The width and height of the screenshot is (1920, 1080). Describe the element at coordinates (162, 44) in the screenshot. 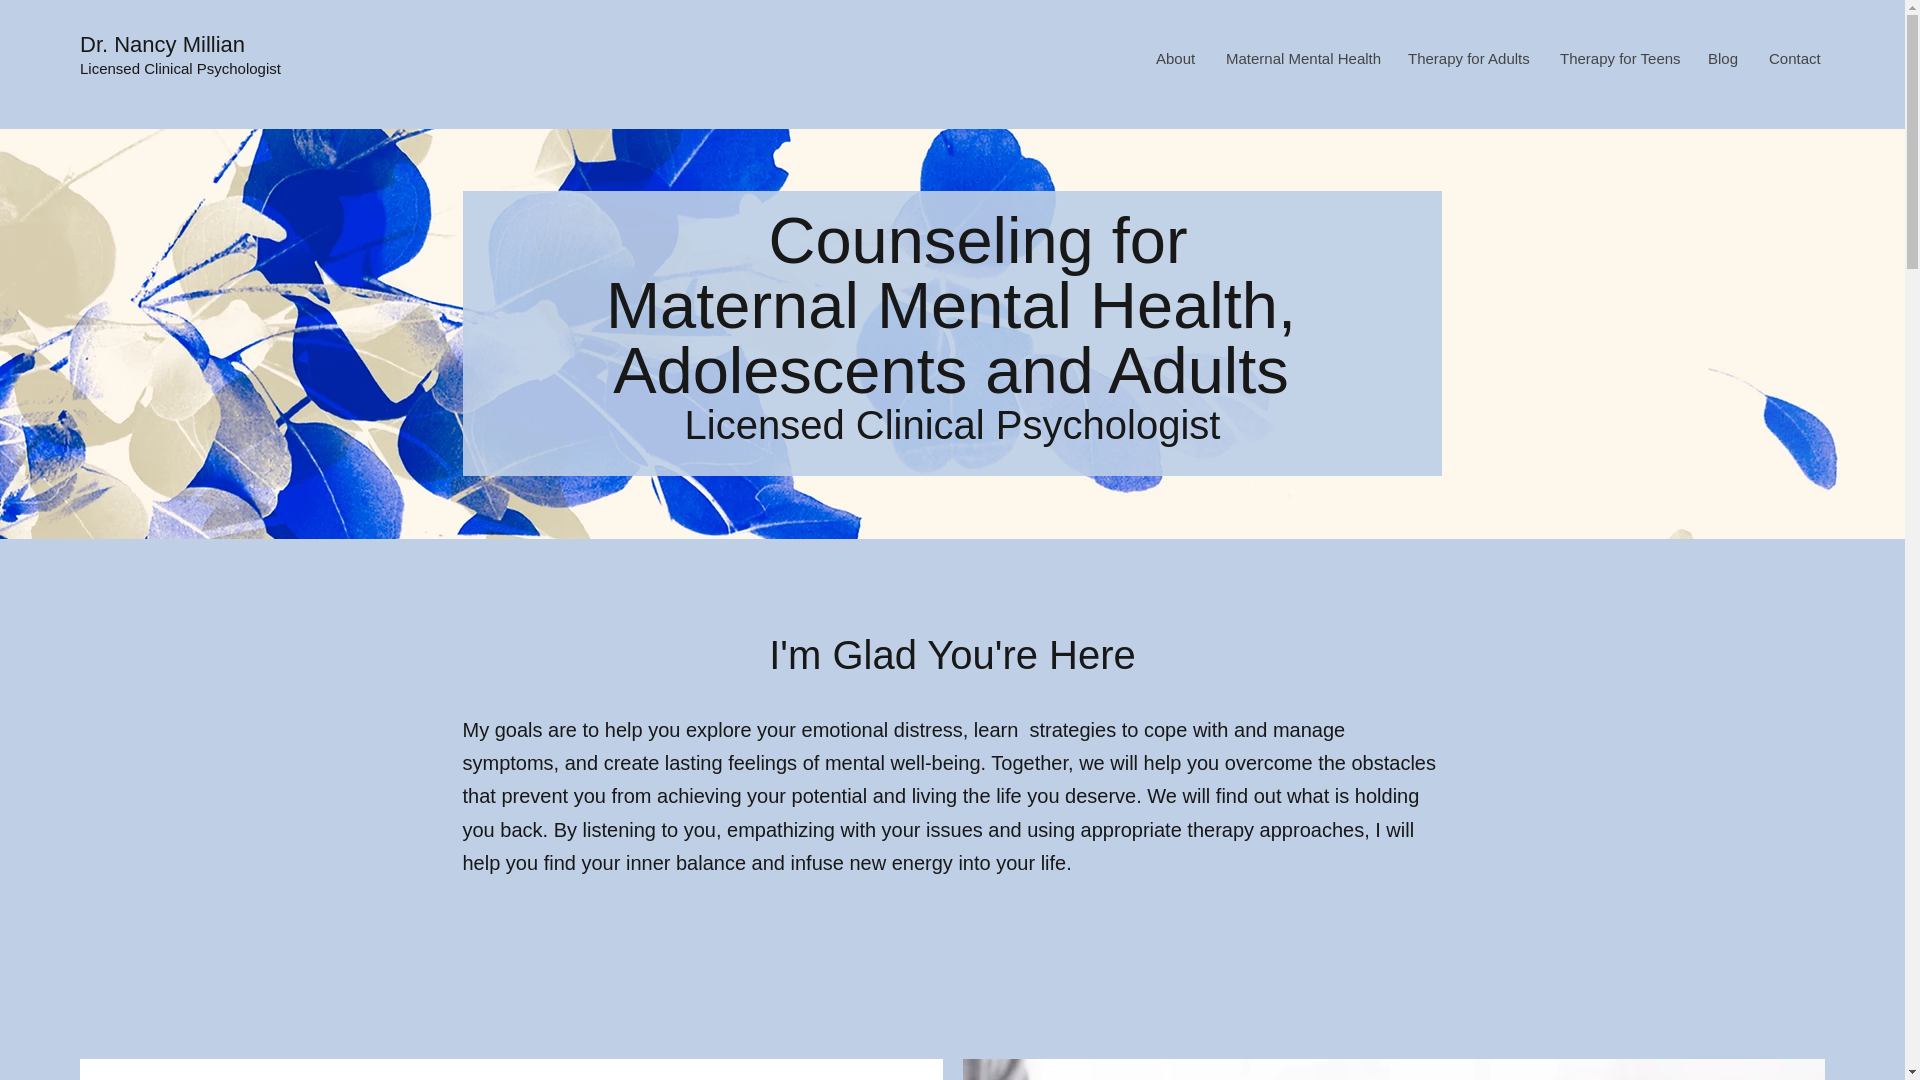

I see `Dr. Nancy Millian` at that location.